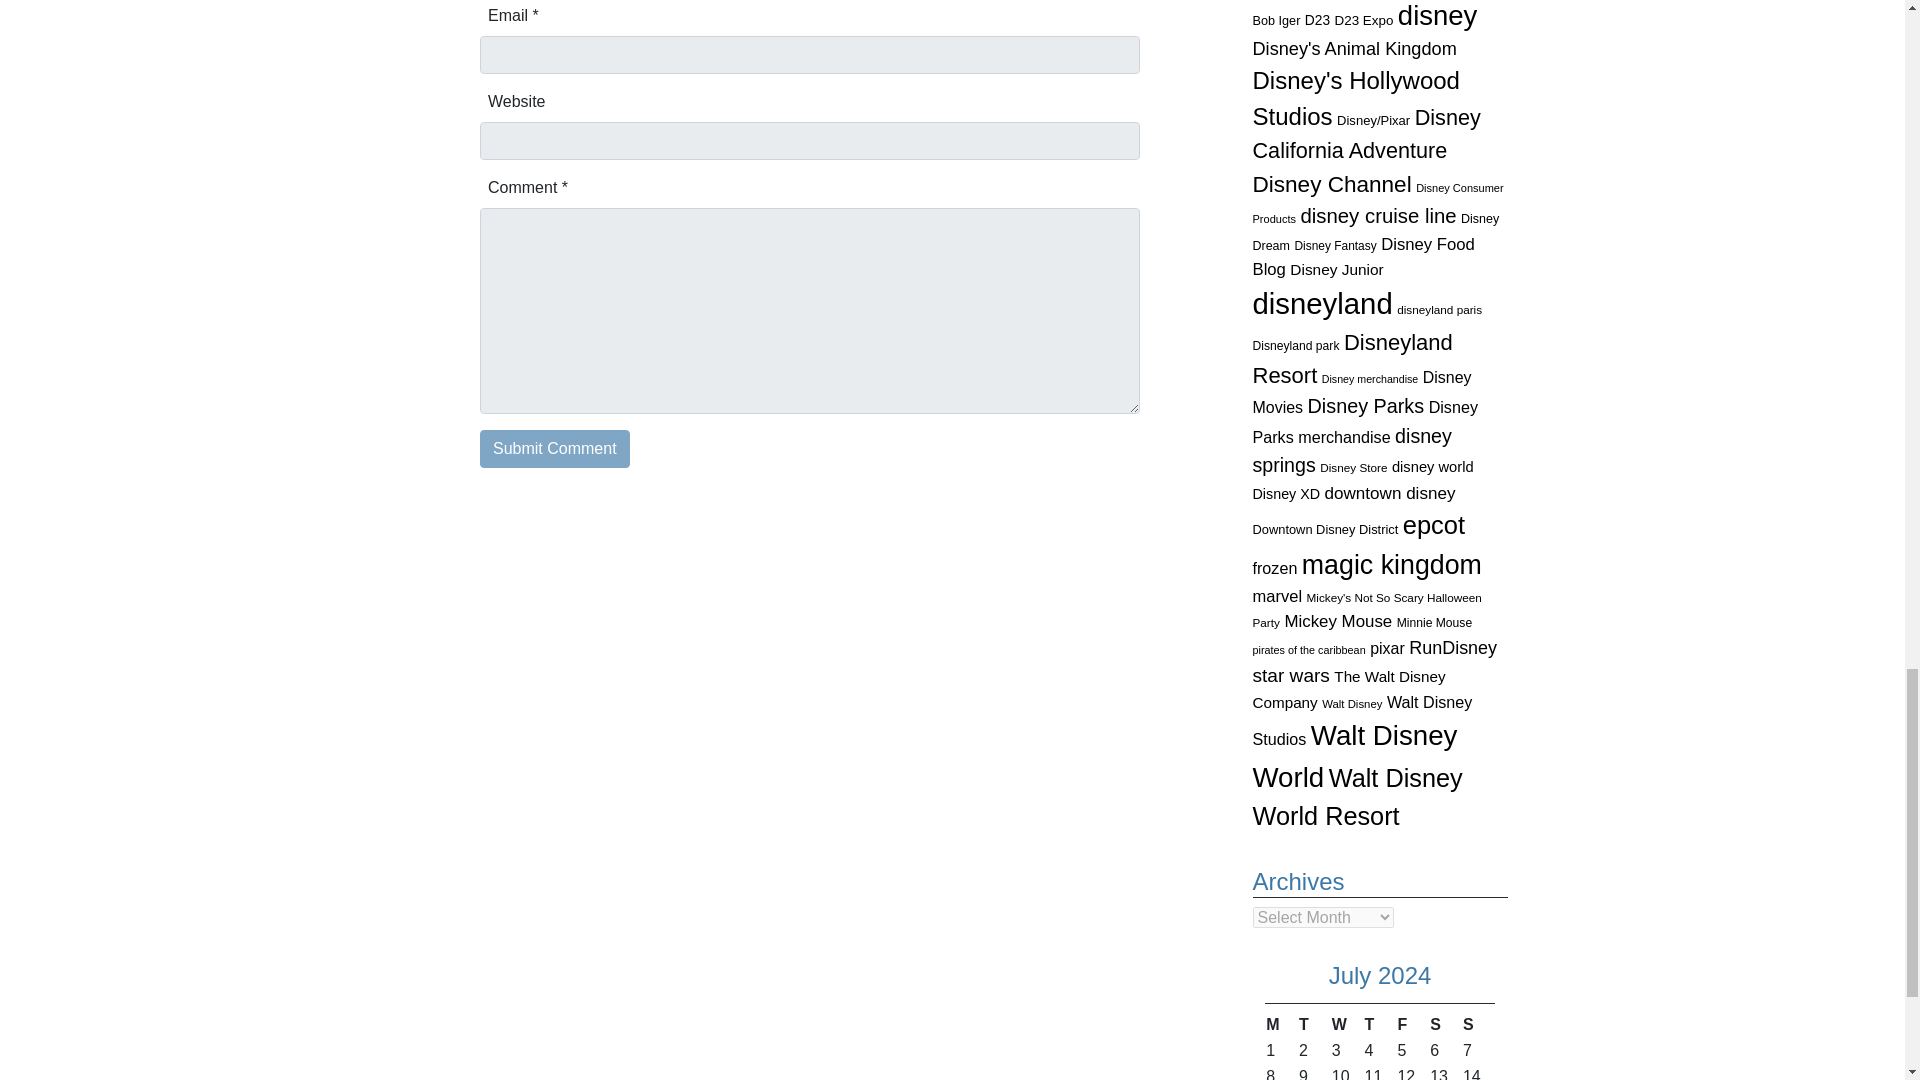 The image size is (1920, 1080). What do you see at coordinates (1355, 98) in the screenshot?
I see `Disney's Hollywood Studios` at bounding box center [1355, 98].